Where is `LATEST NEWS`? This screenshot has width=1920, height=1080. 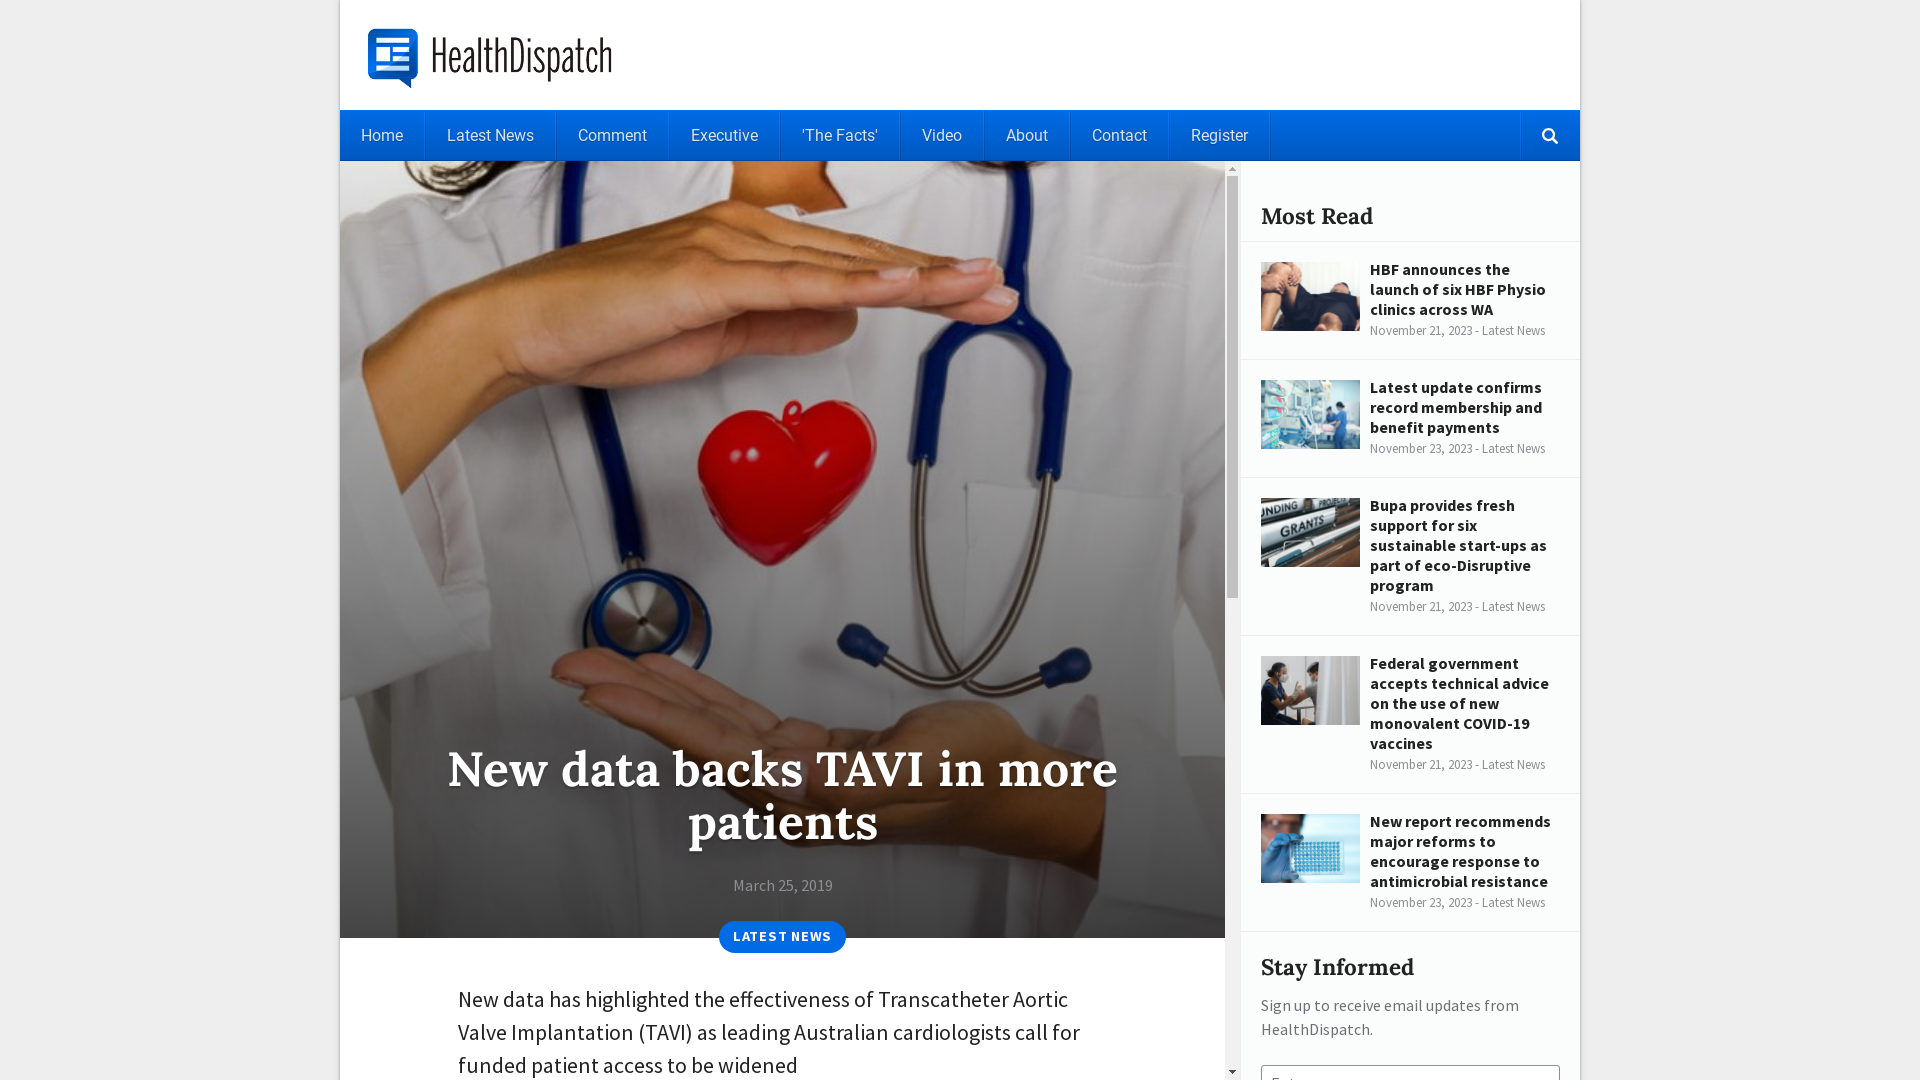
LATEST NEWS is located at coordinates (783, 937).